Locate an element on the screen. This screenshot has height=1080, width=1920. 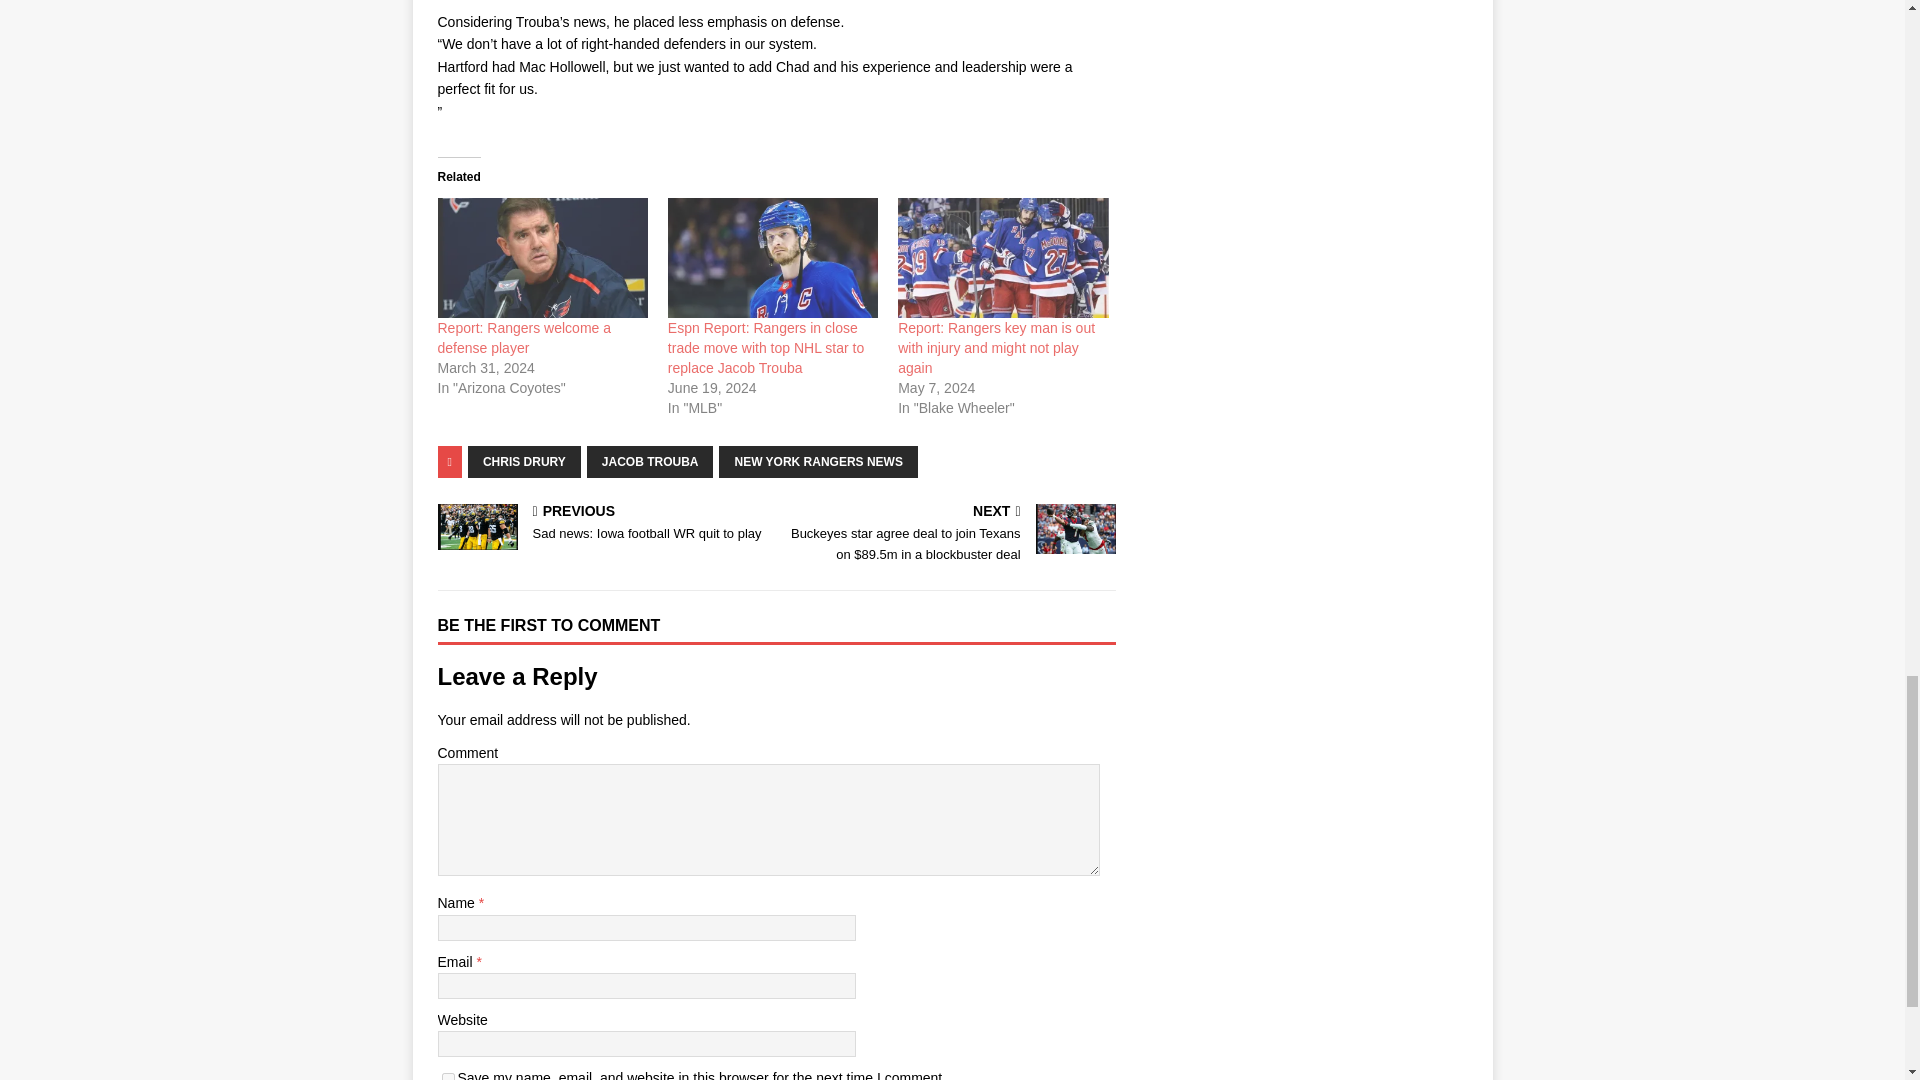
NEW YORK RANGERS NEWS is located at coordinates (818, 462).